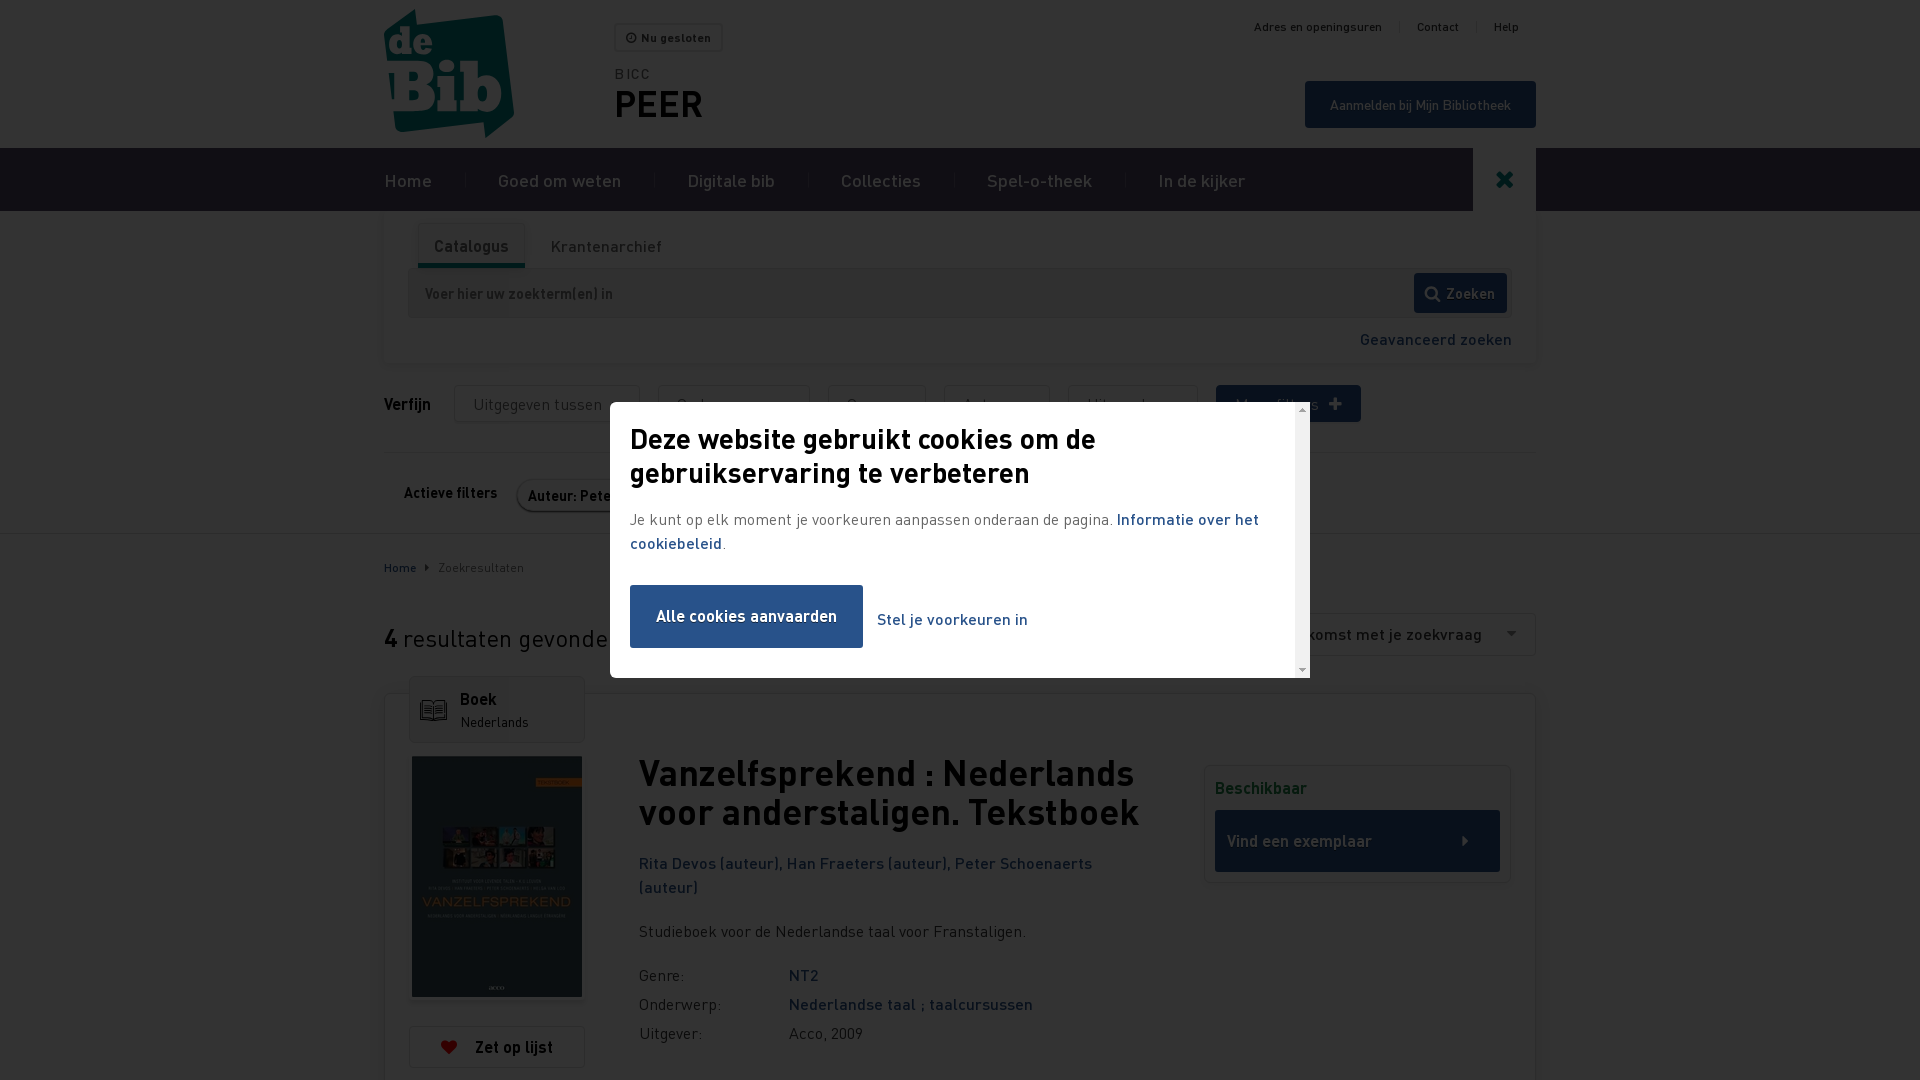 This screenshot has width=1920, height=1080. What do you see at coordinates (1040, 180) in the screenshot?
I see `Spel-o-theek` at bounding box center [1040, 180].